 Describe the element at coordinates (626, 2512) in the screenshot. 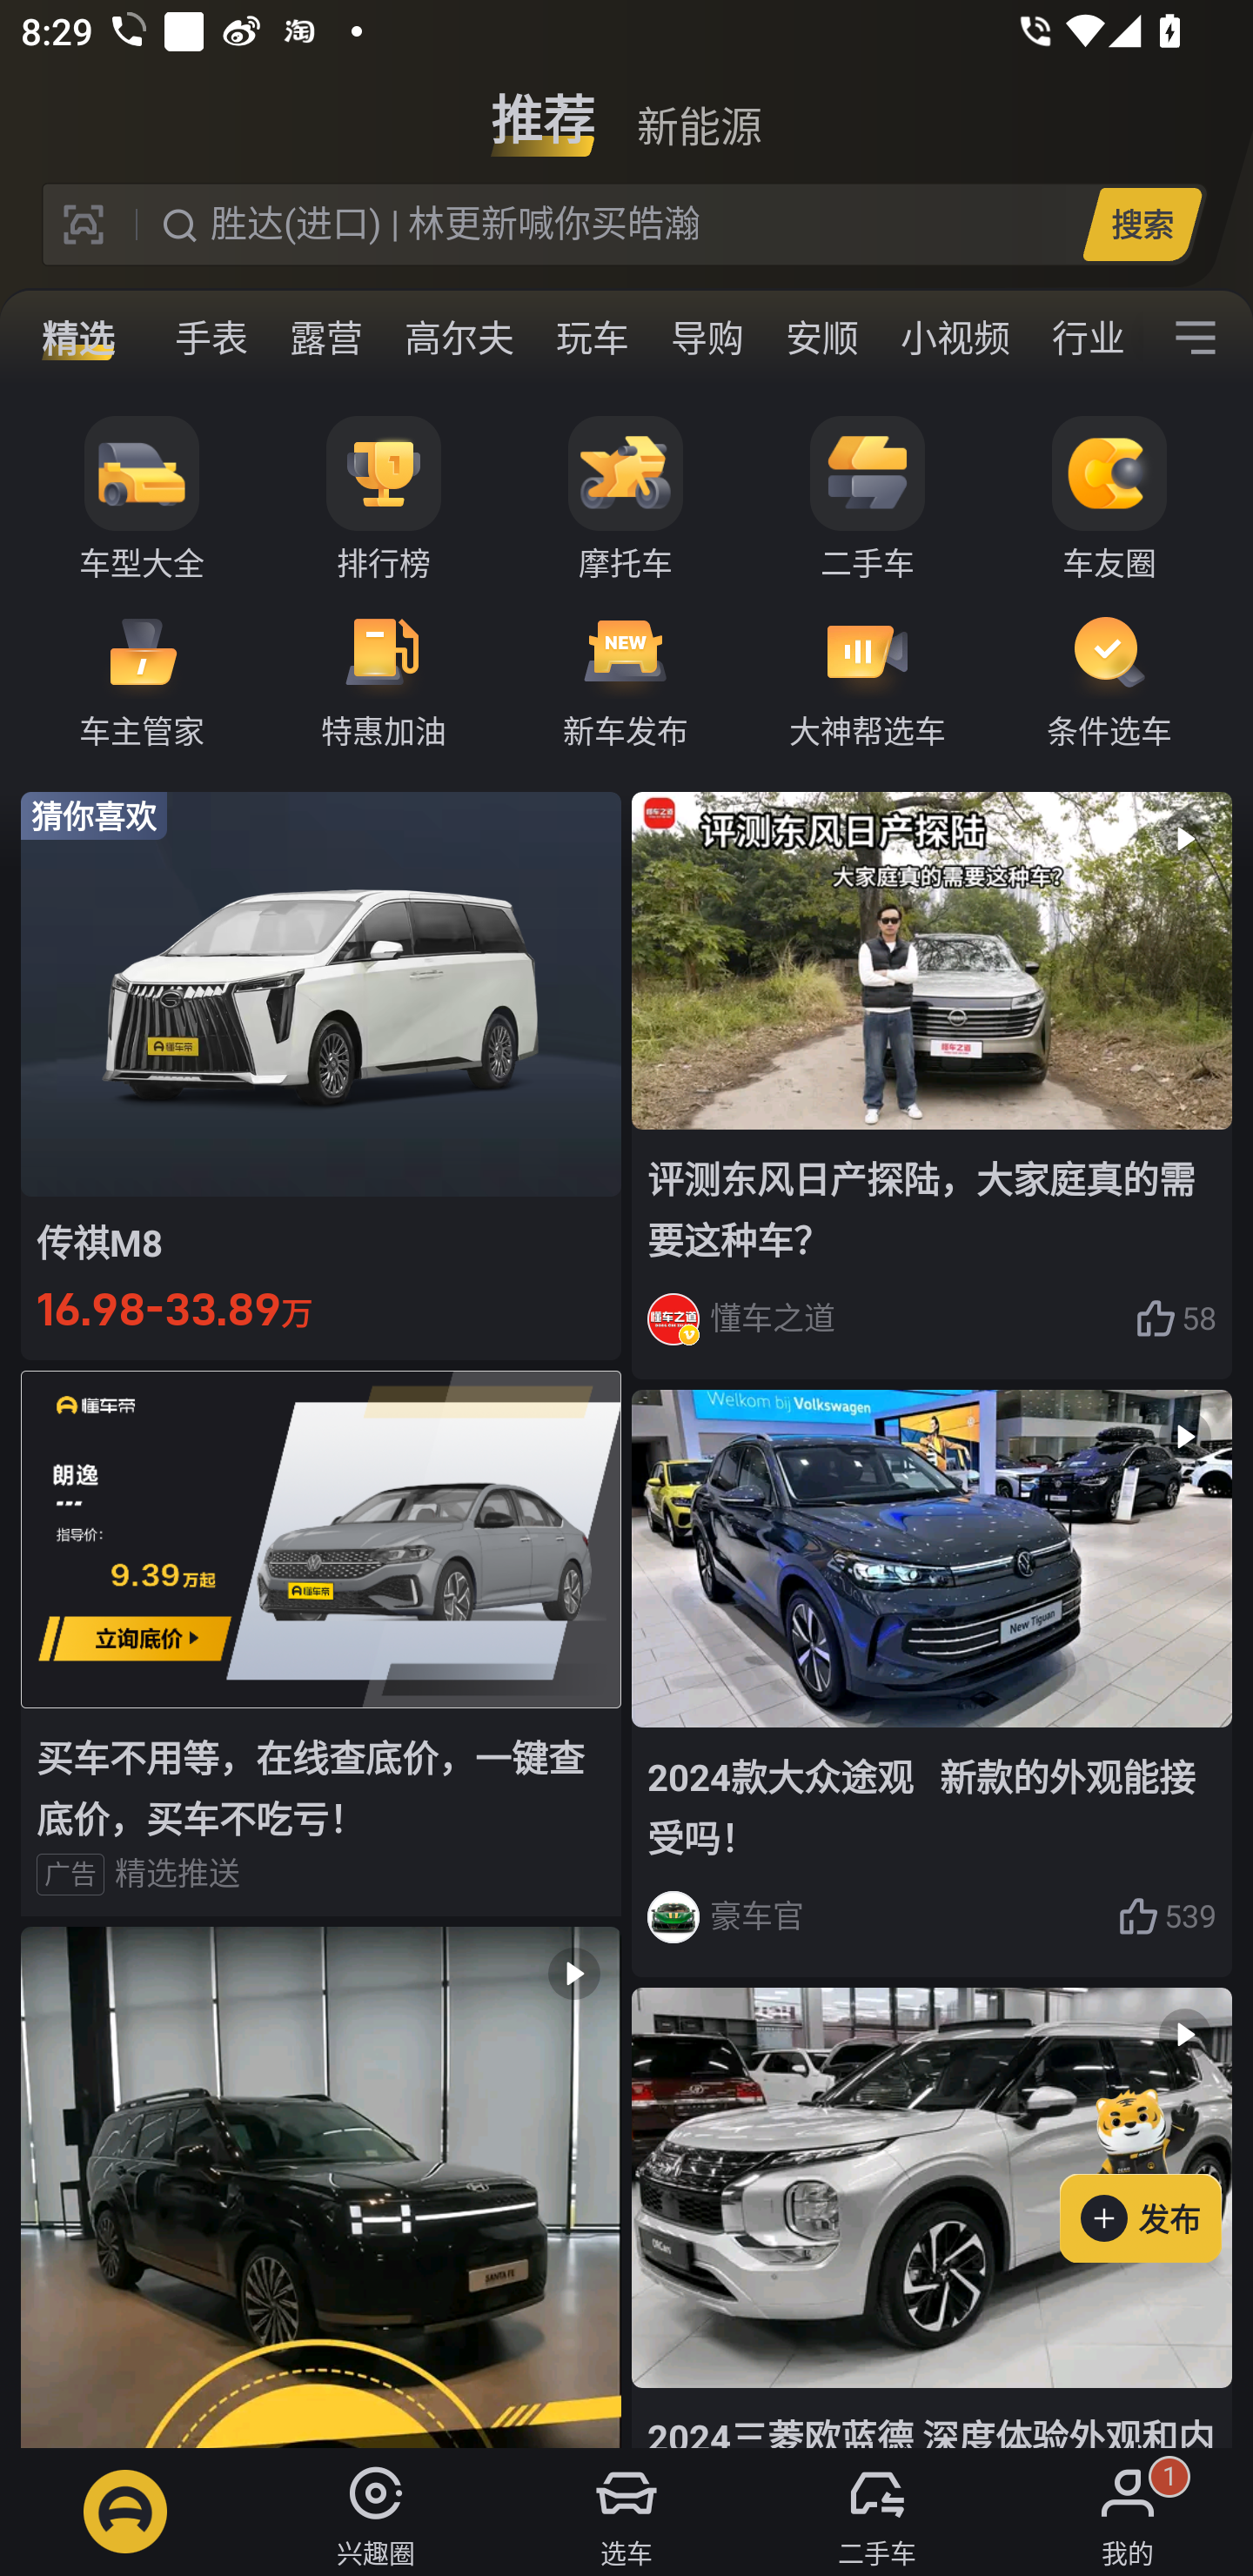

I see ` 选车` at that location.